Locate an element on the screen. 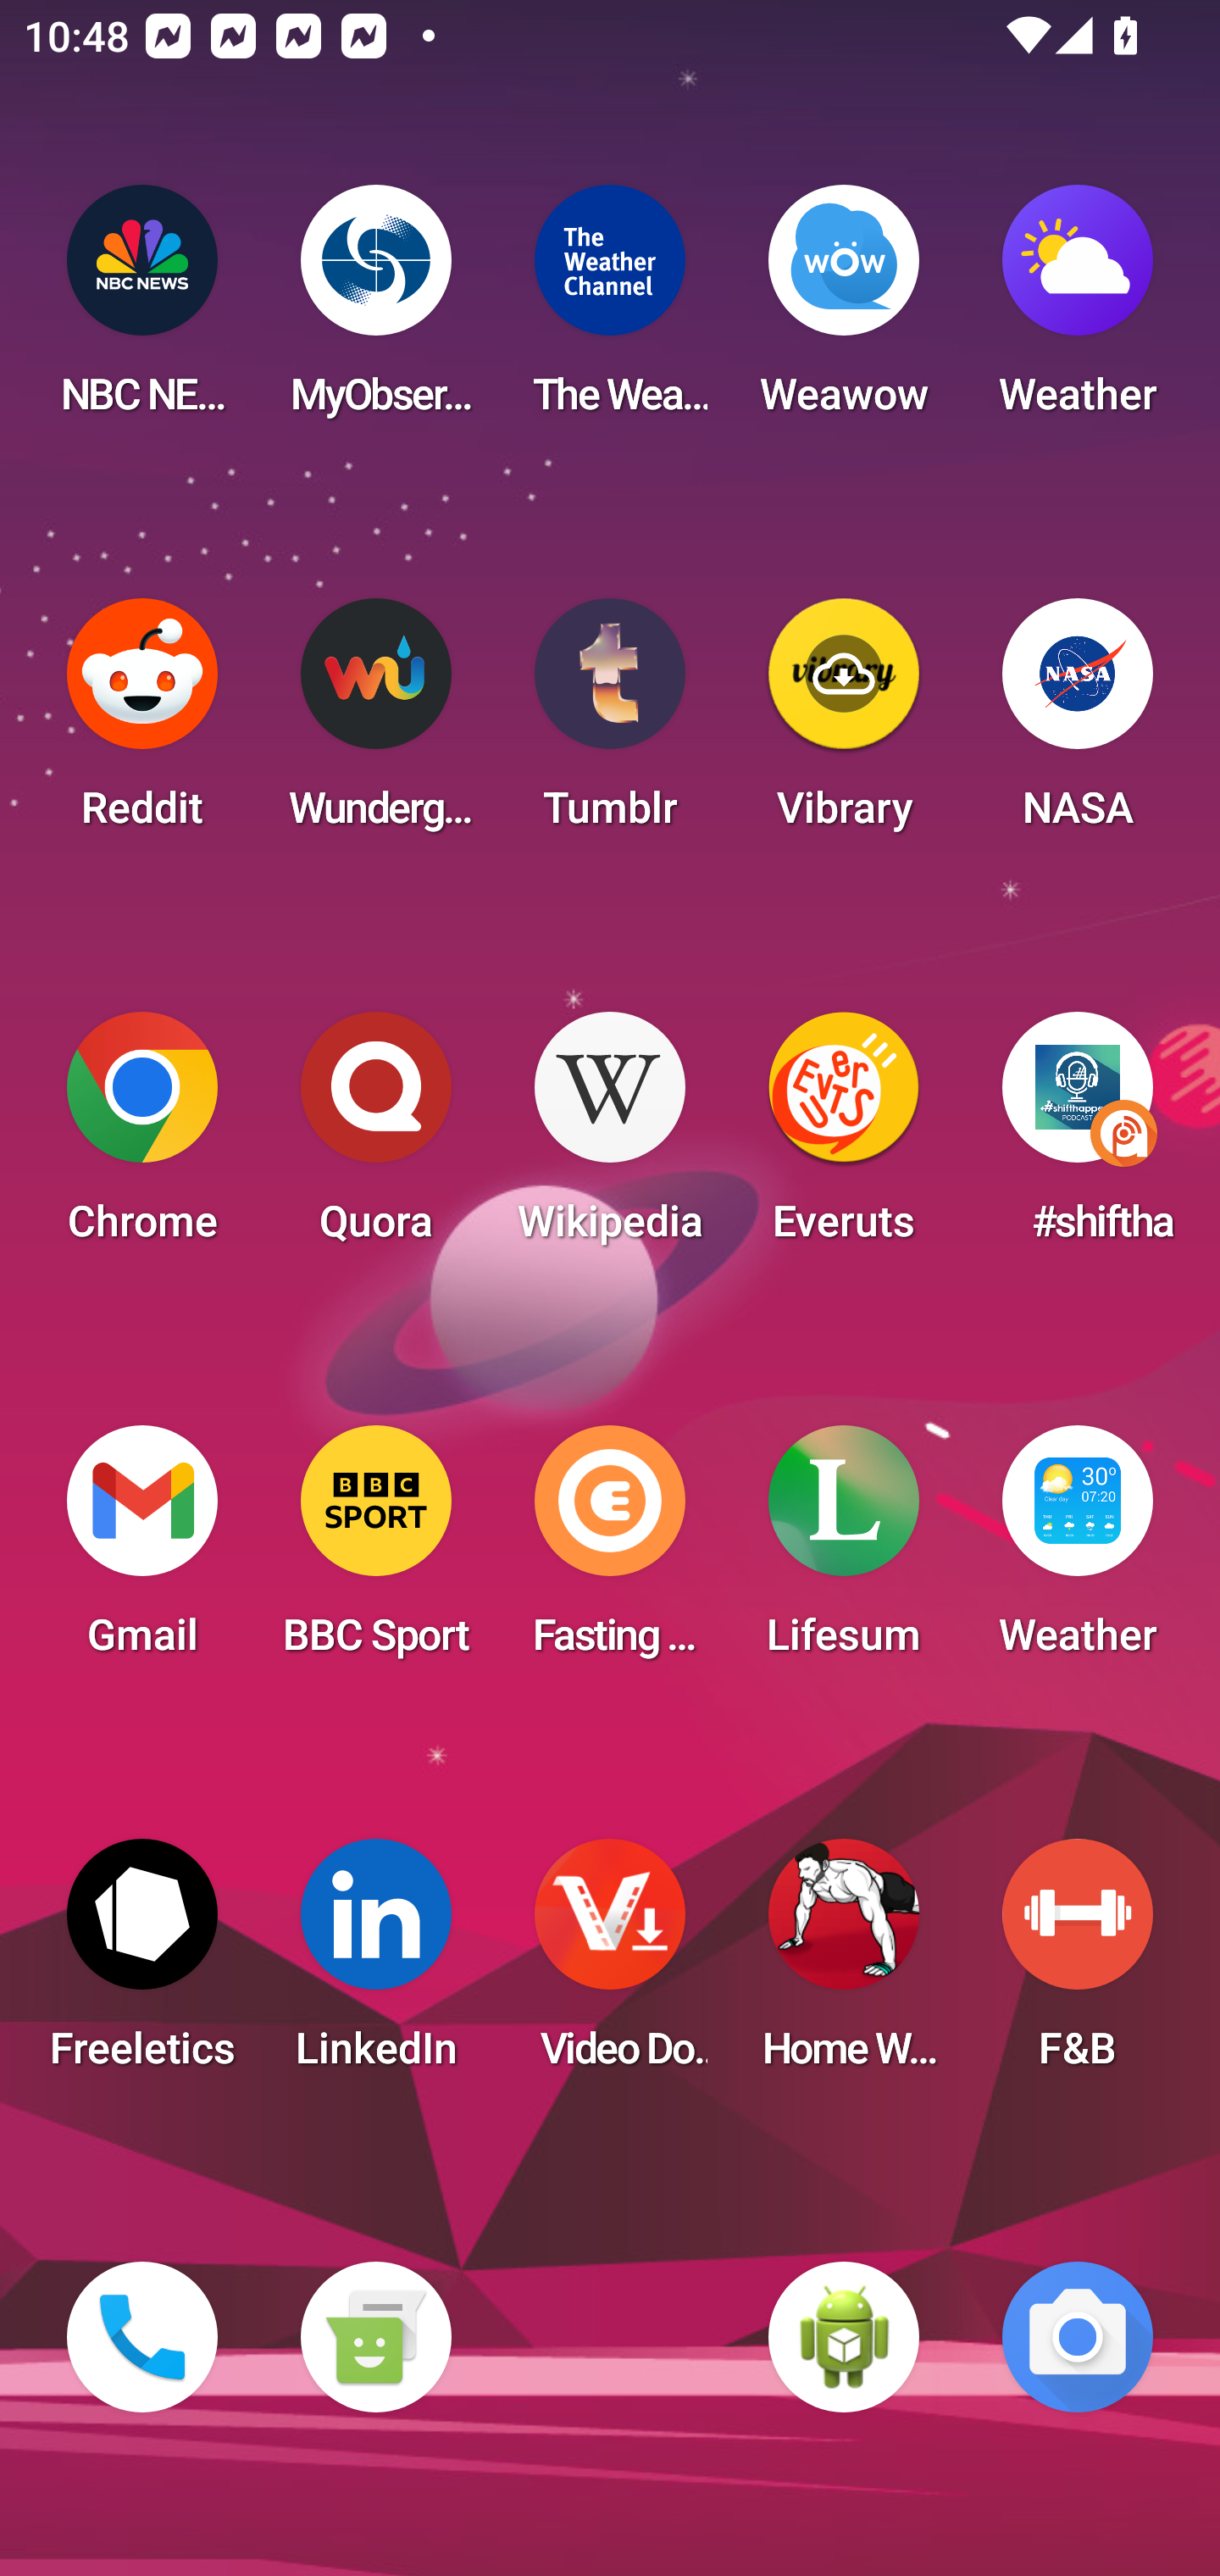  Quora is located at coordinates (375, 1137).